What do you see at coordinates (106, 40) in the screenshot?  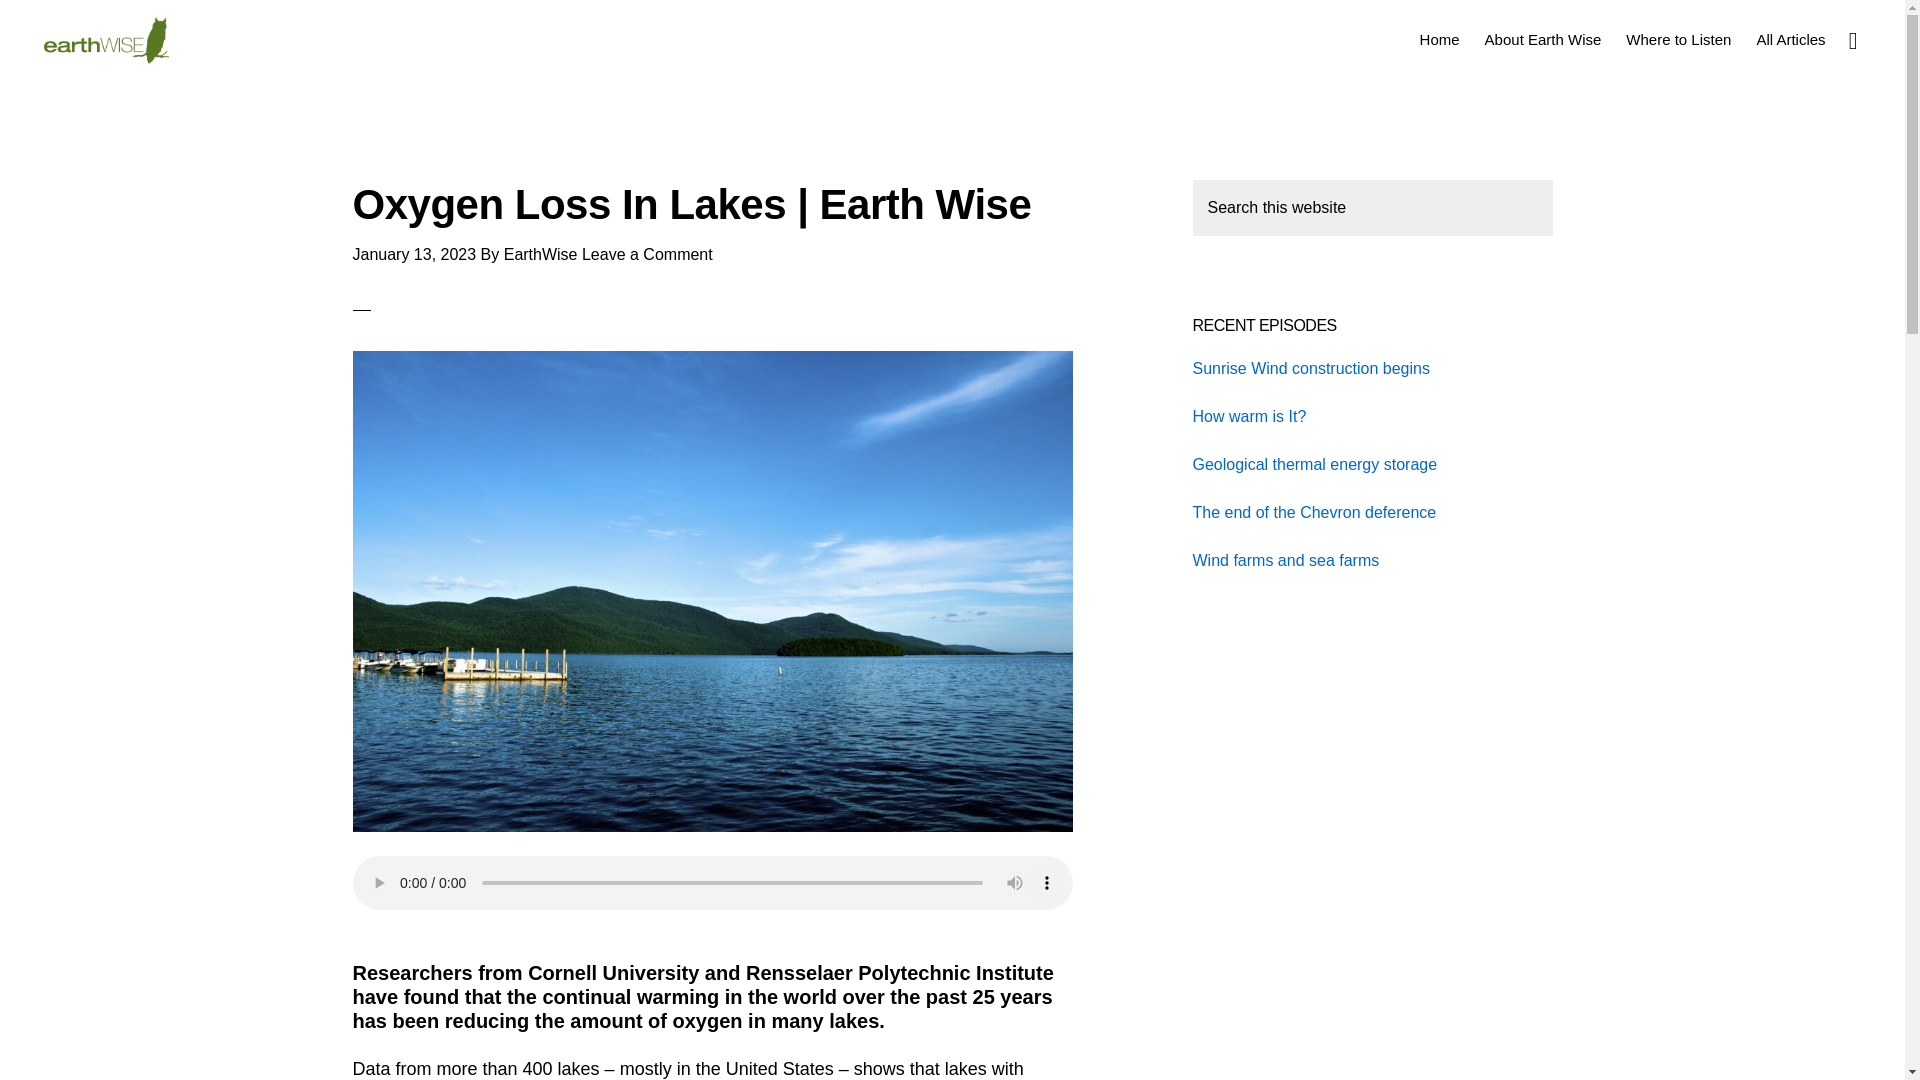 I see `EARTH WISE` at bounding box center [106, 40].